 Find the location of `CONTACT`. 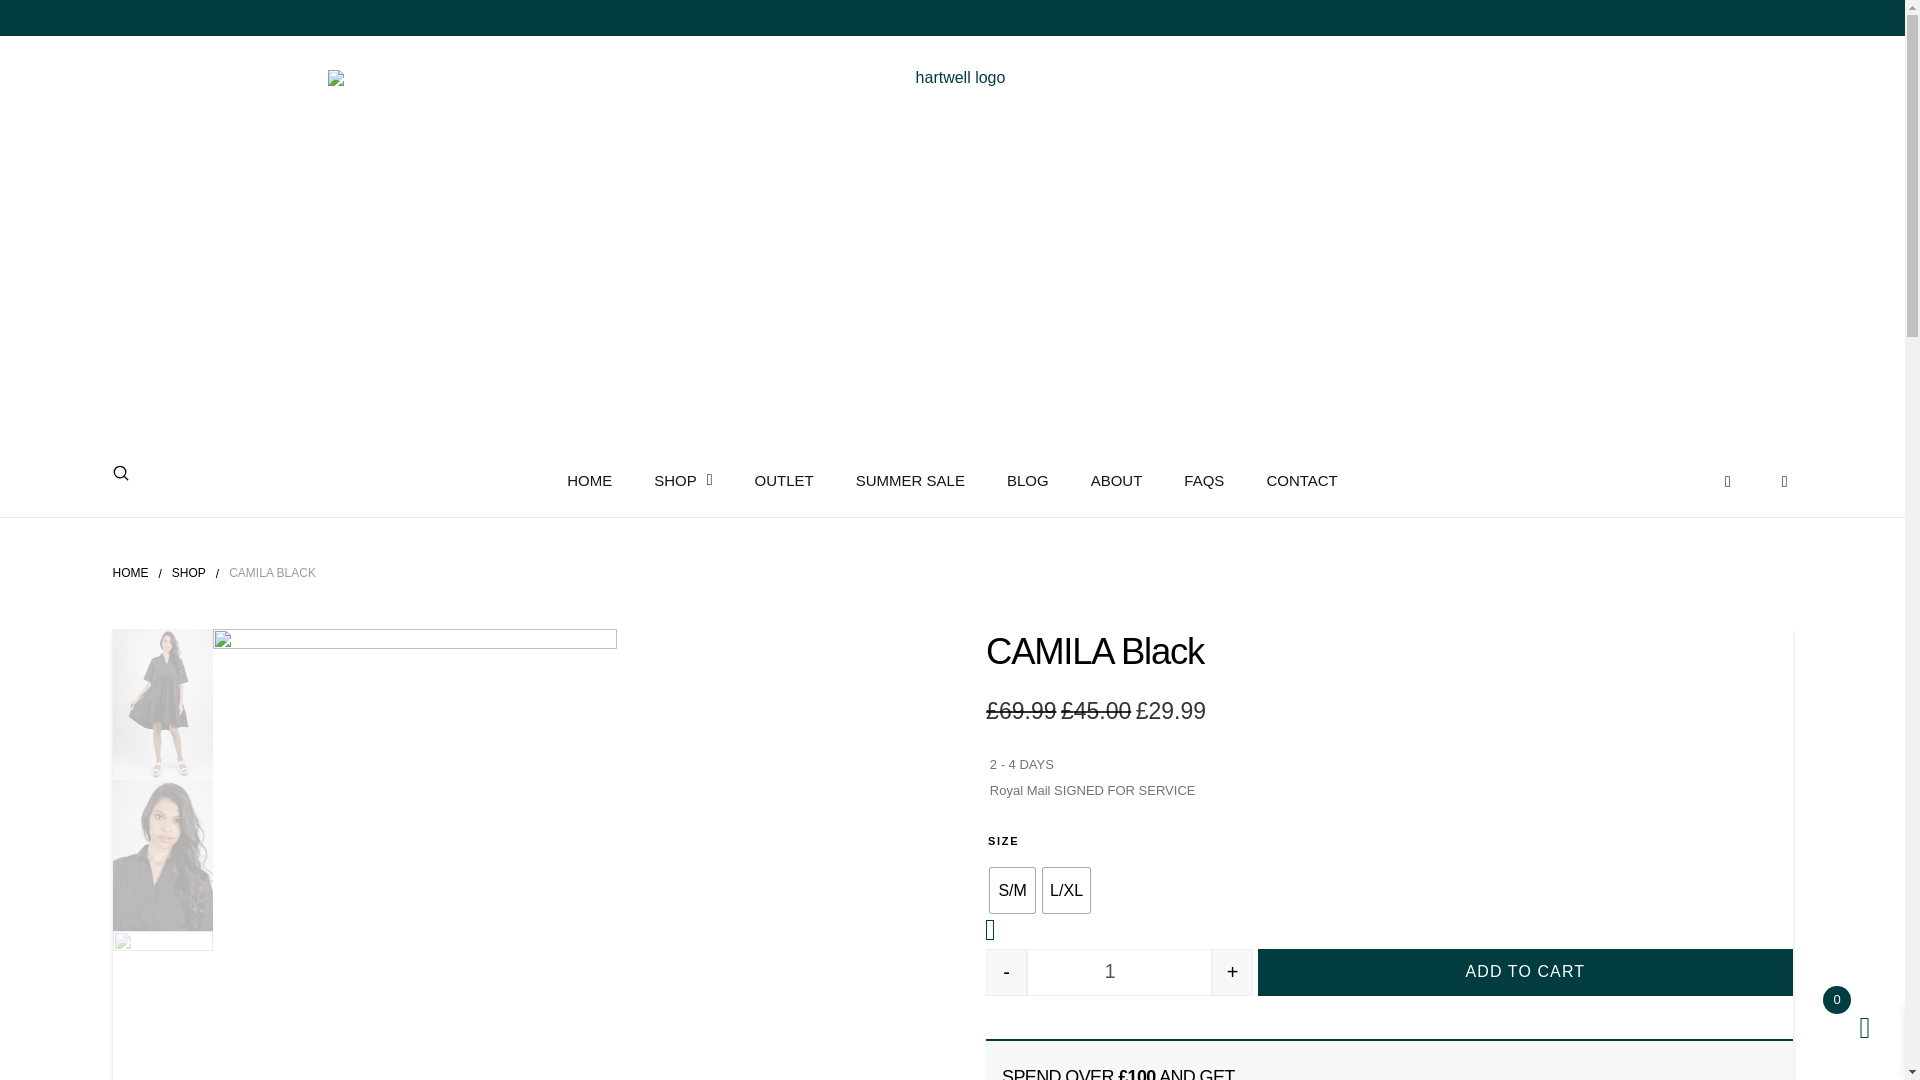

CONTACT is located at coordinates (1300, 484).